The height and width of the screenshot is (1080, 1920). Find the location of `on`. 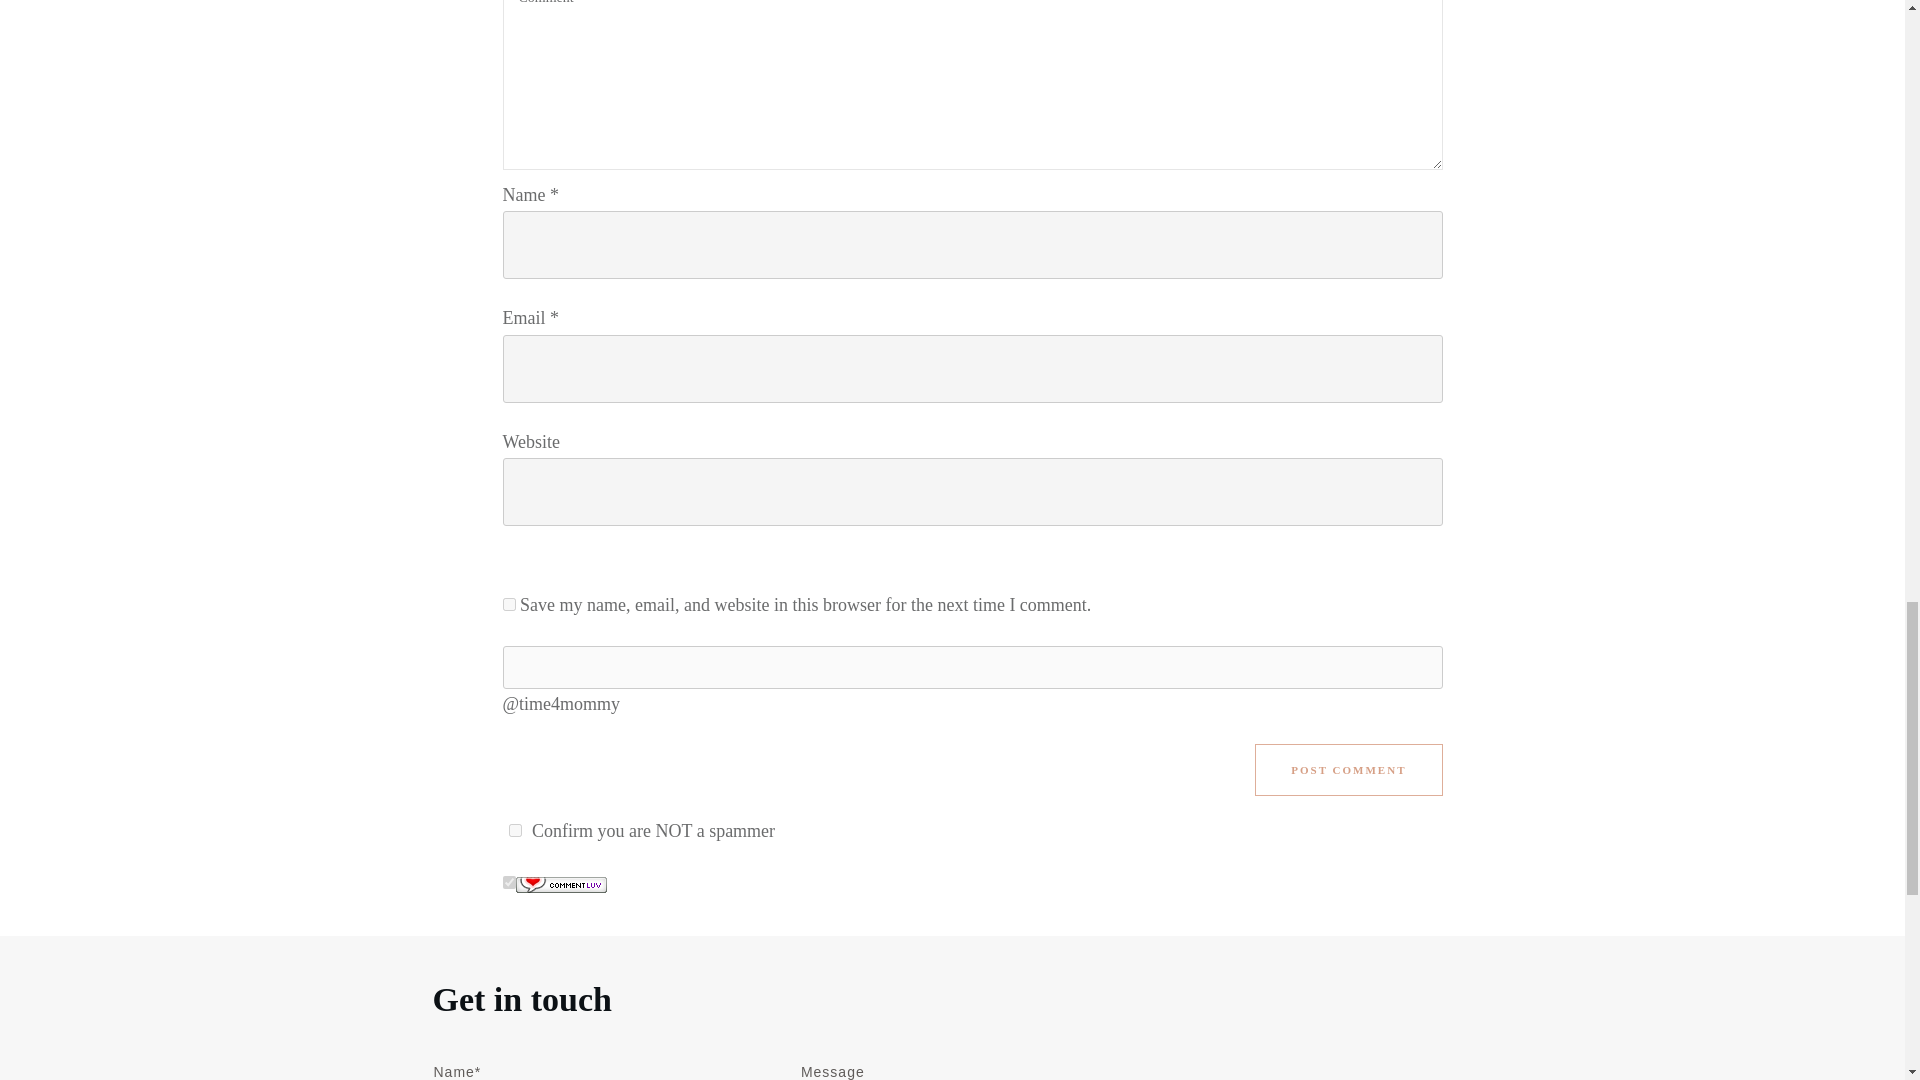

on is located at coordinates (514, 830).